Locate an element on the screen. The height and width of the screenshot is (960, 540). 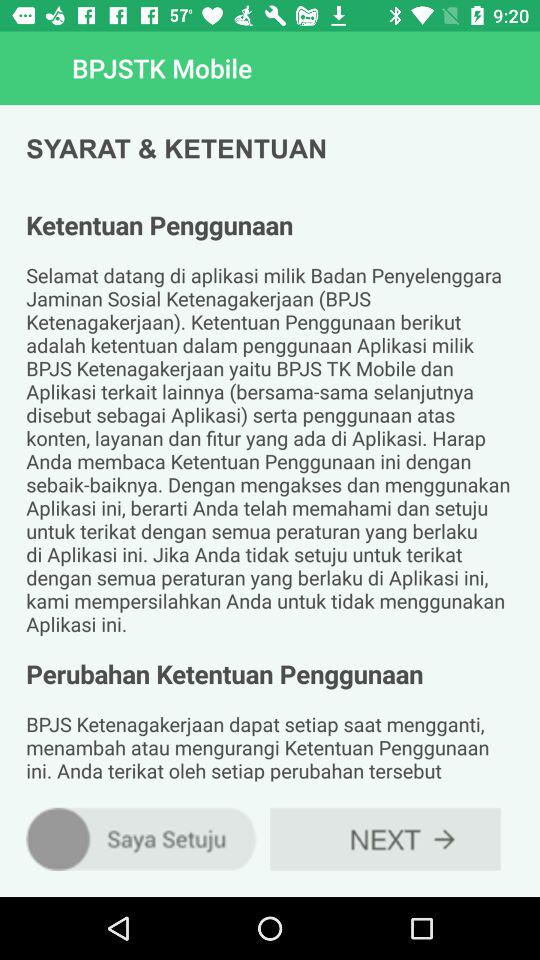
turn off the item below the ketentuan penggunaan selamat item is located at coordinates (142, 838).